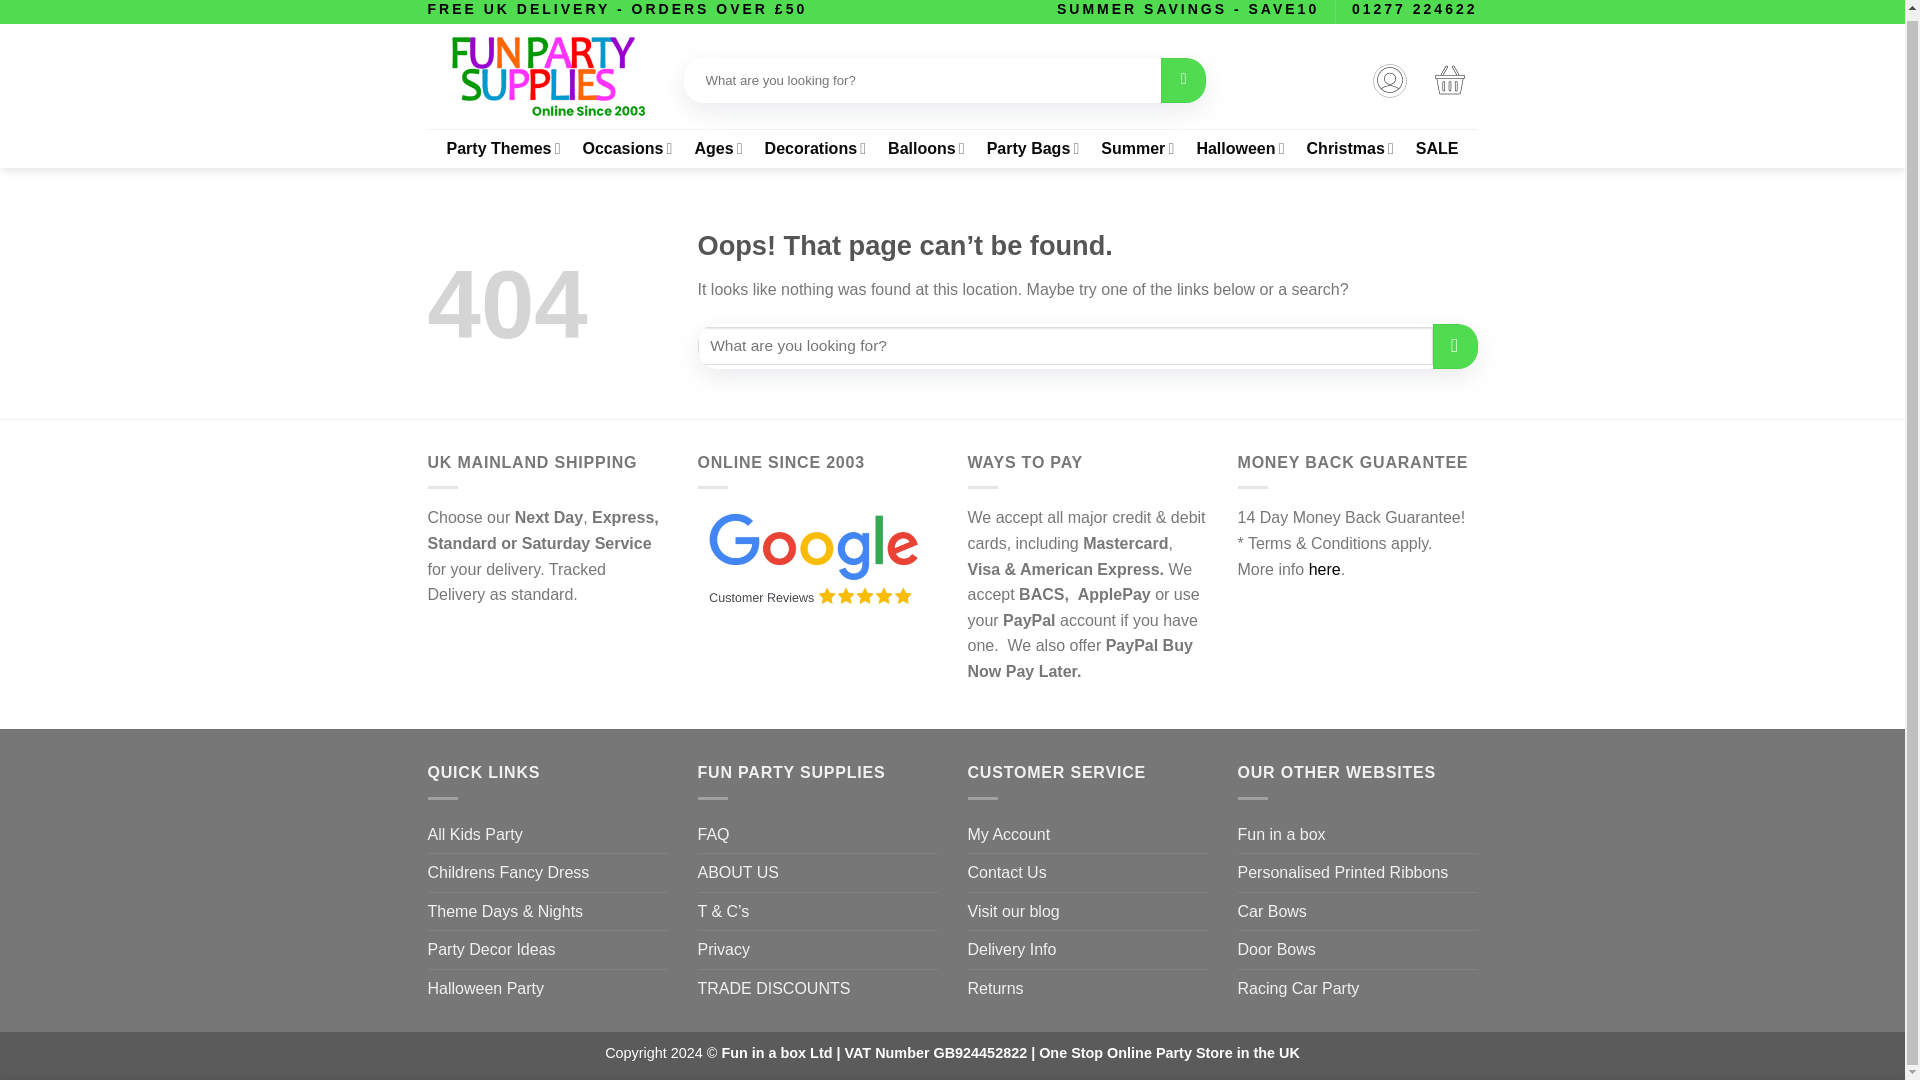 Image resolution: width=1920 pixels, height=1080 pixels. What do you see at coordinates (626, 148) in the screenshot?
I see `Occasions` at bounding box center [626, 148].